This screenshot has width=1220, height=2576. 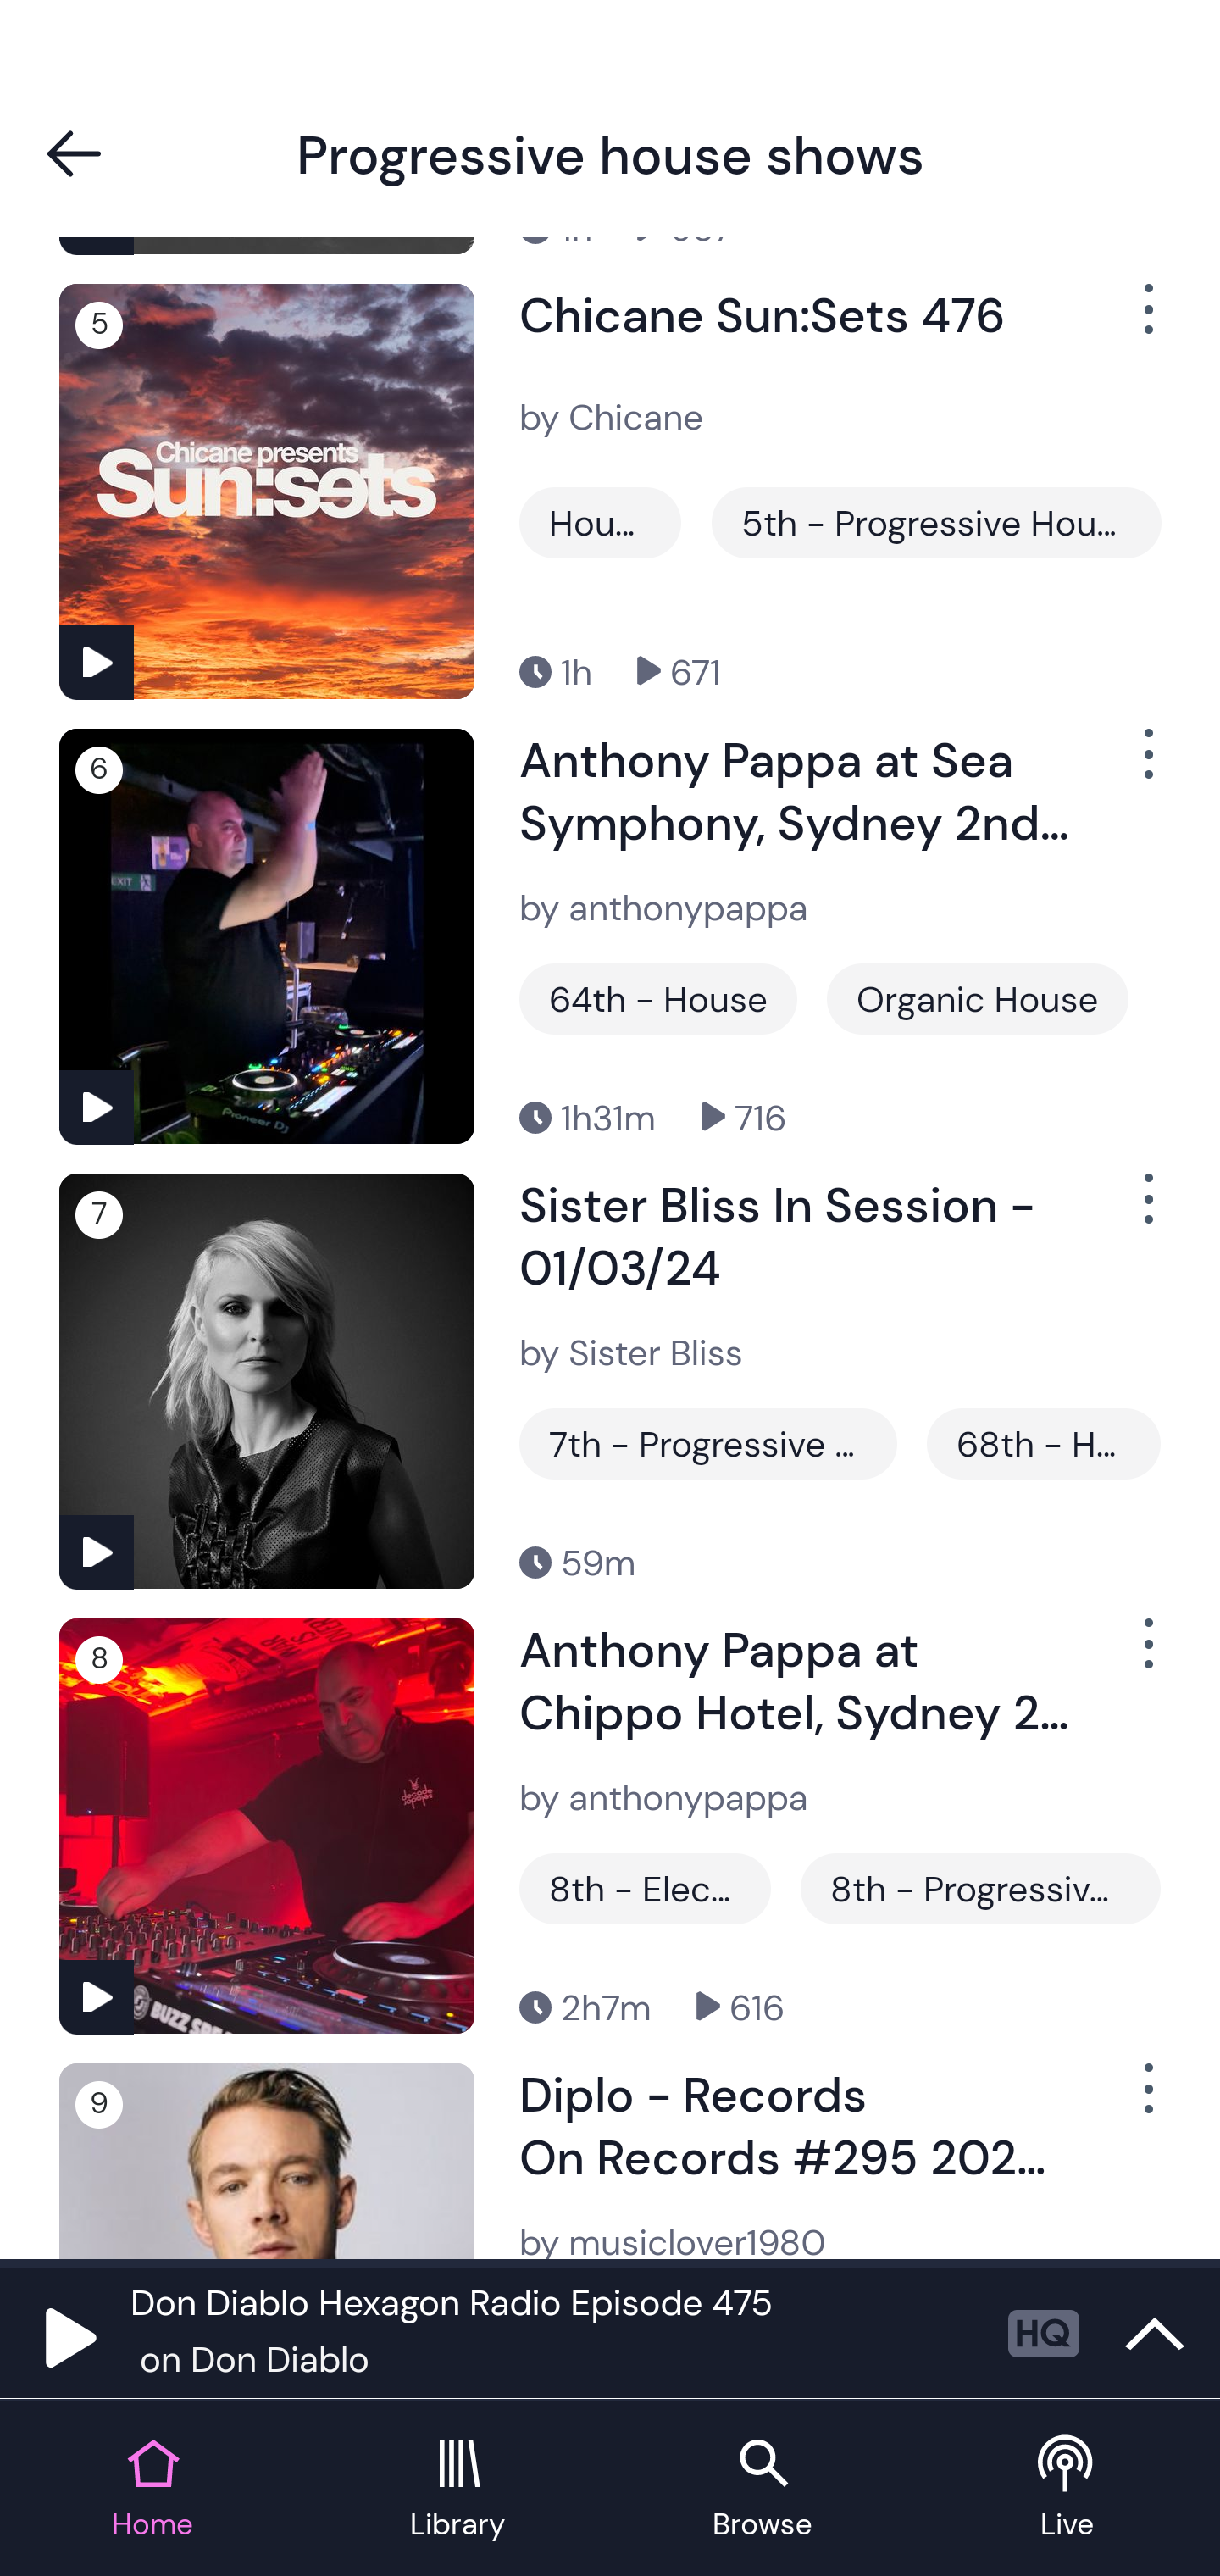 What do you see at coordinates (1145, 2101) in the screenshot?
I see `Show Options Menu Button` at bounding box center [1145, 2101].